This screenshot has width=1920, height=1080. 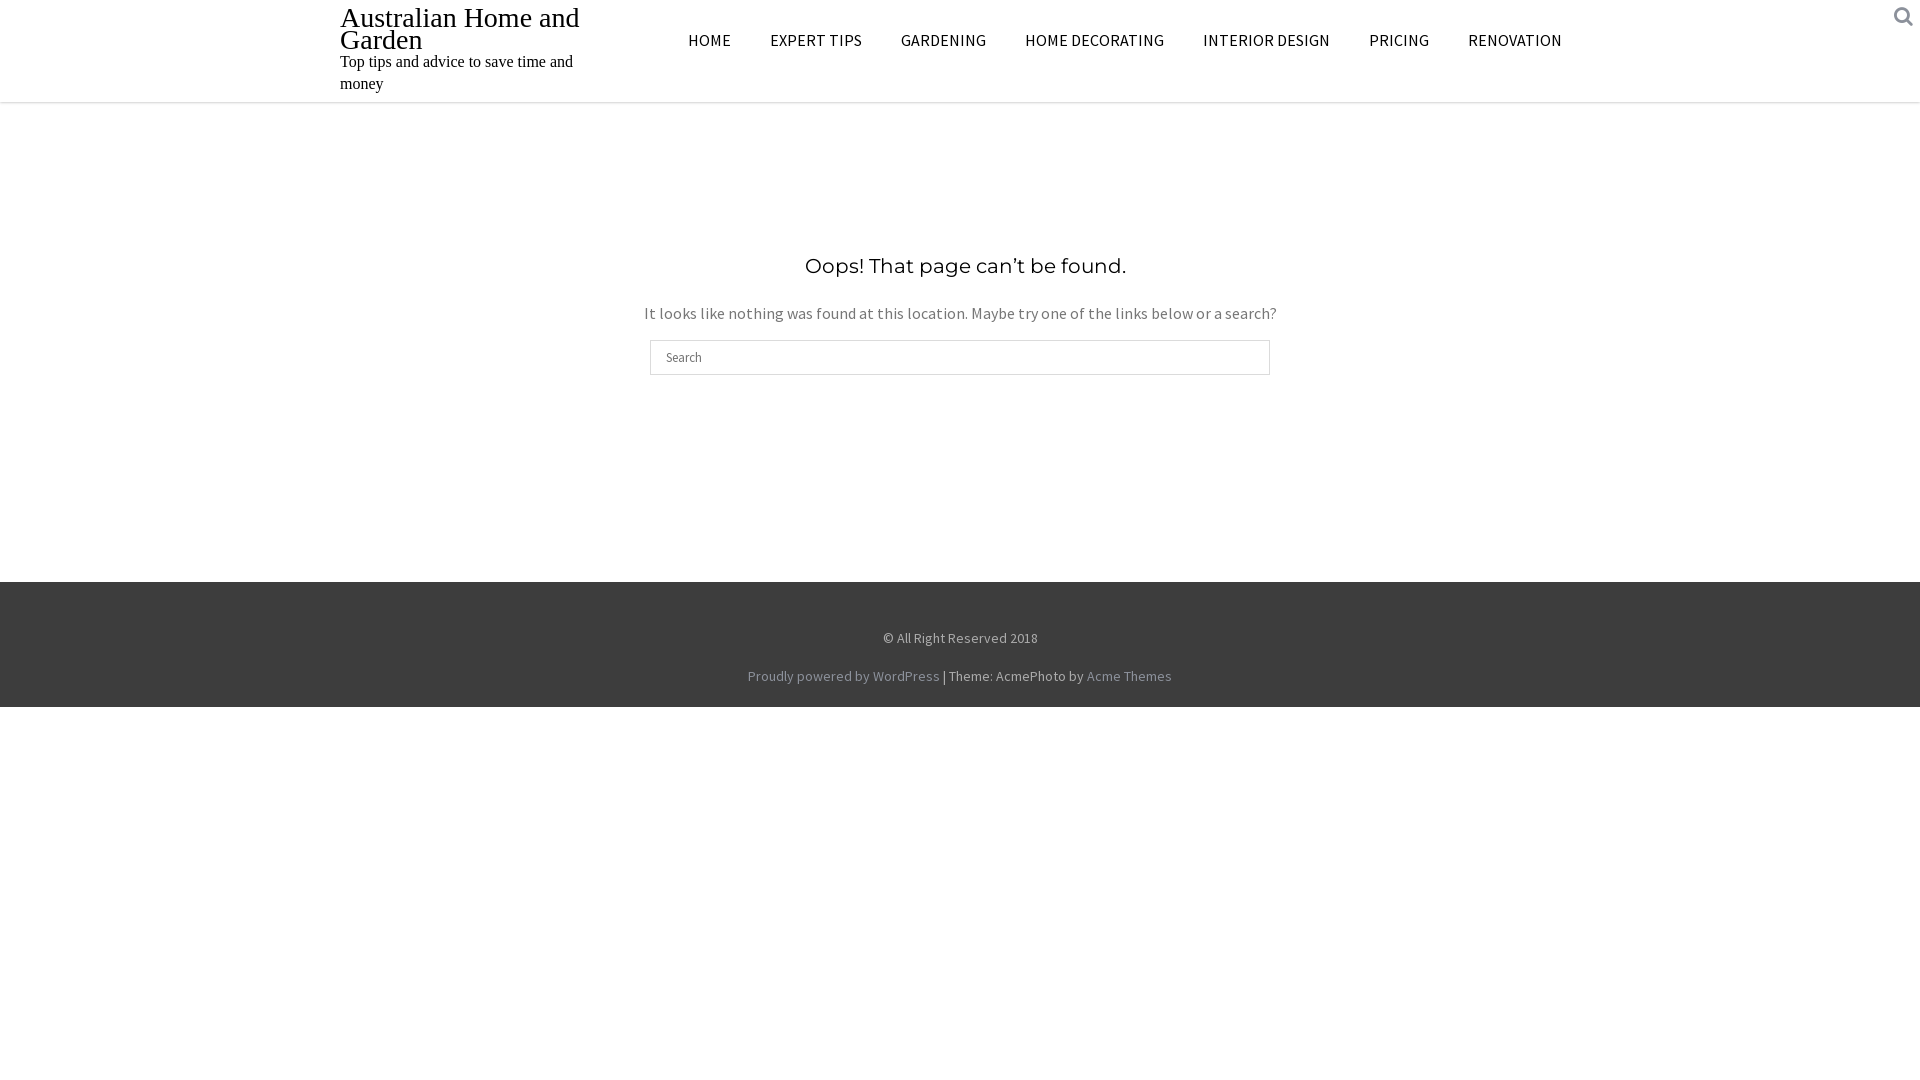 What do you see at coordinates (710, 40) in the screenshot?
I see `HOME` at bounding box center [710, 40].